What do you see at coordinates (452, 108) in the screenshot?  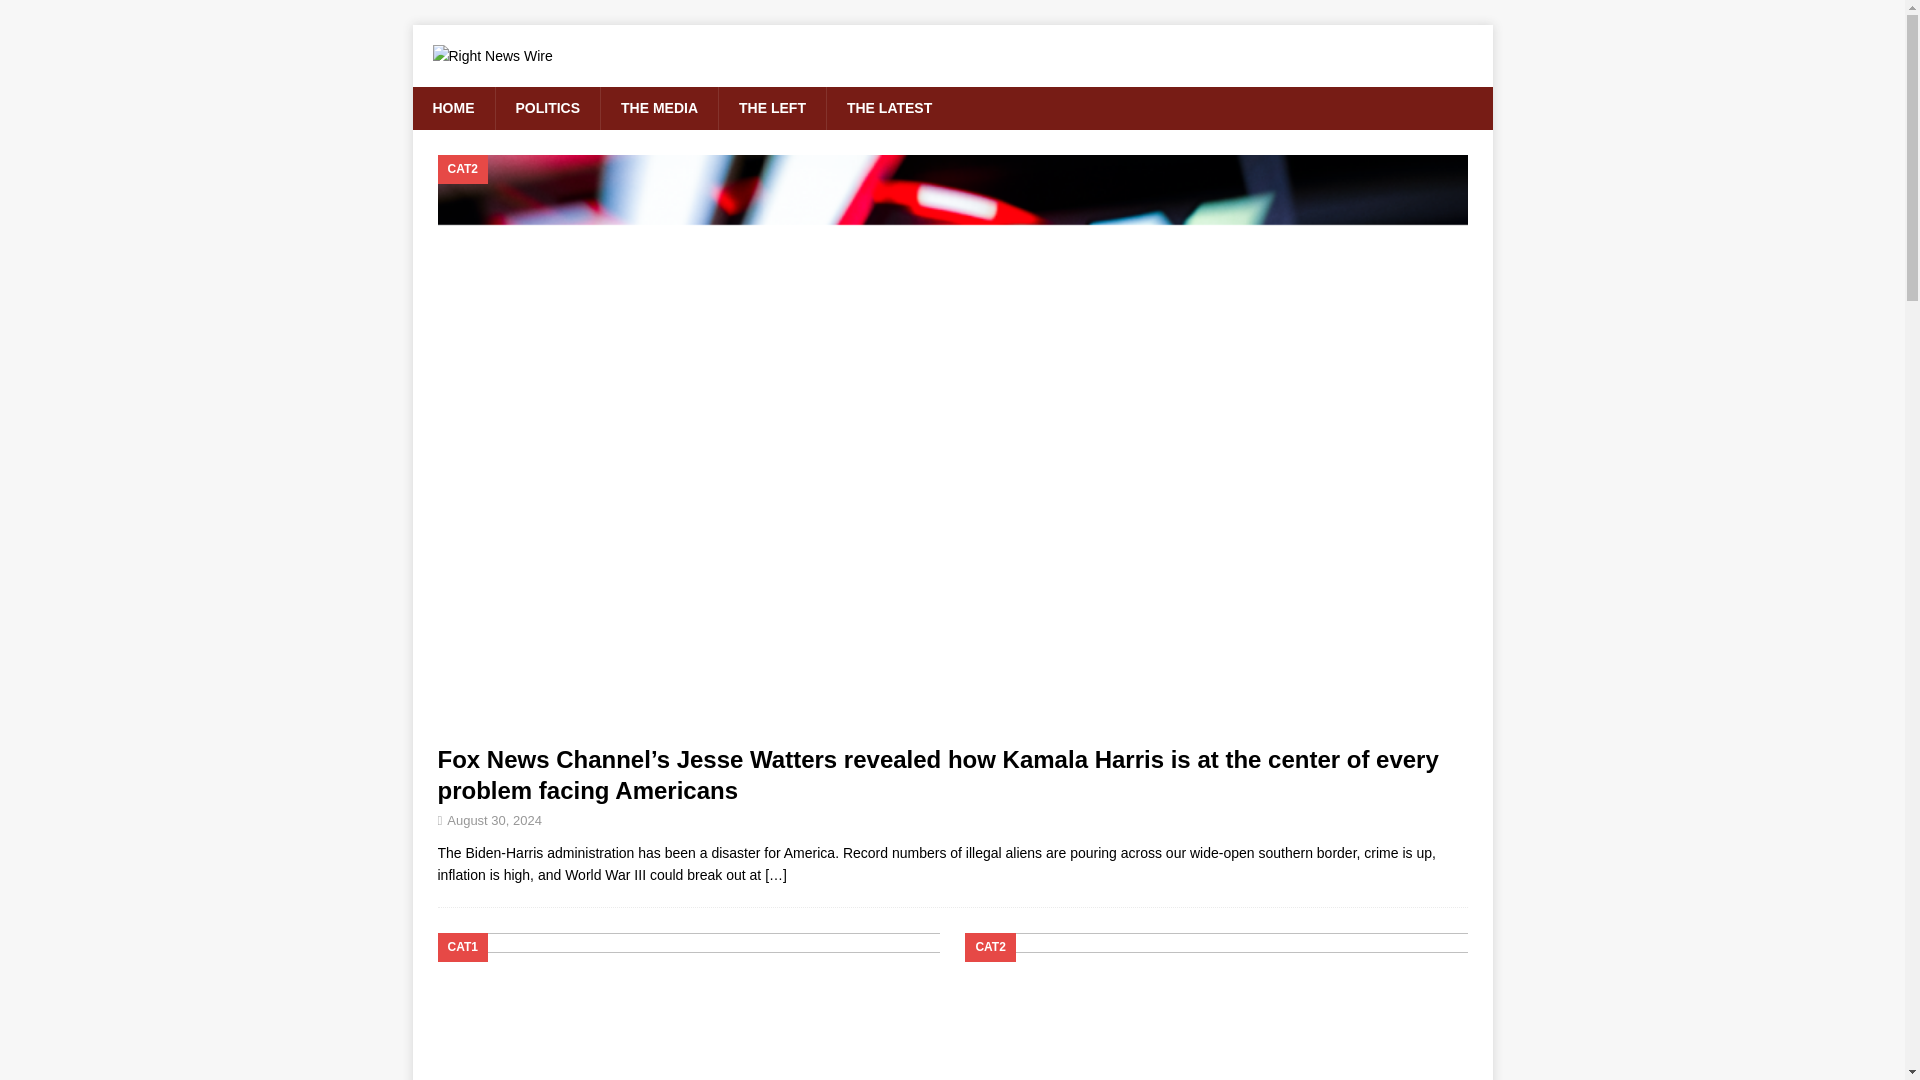 I see `HOME` at bounding box center [452, 108].